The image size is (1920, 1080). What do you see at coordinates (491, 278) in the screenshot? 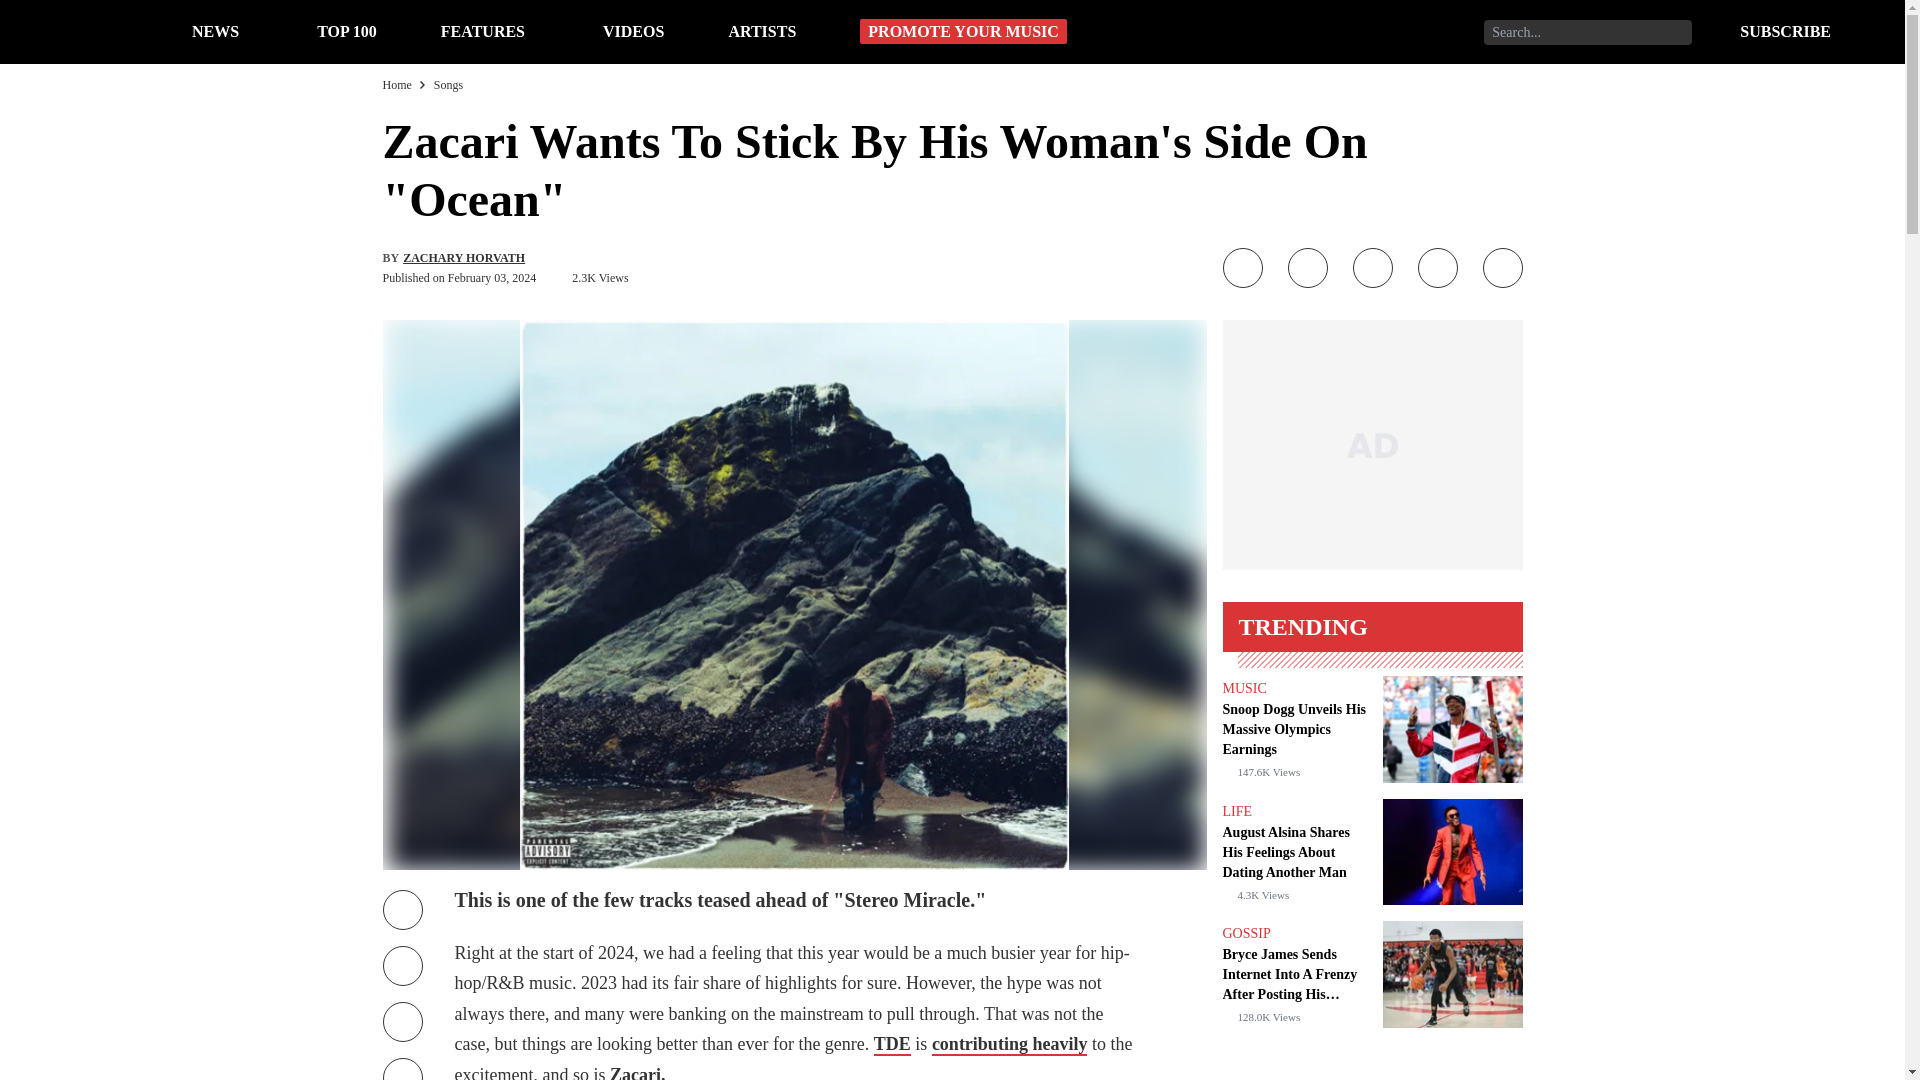
I see `February 03, 2024` at bounding box center [491, 278].